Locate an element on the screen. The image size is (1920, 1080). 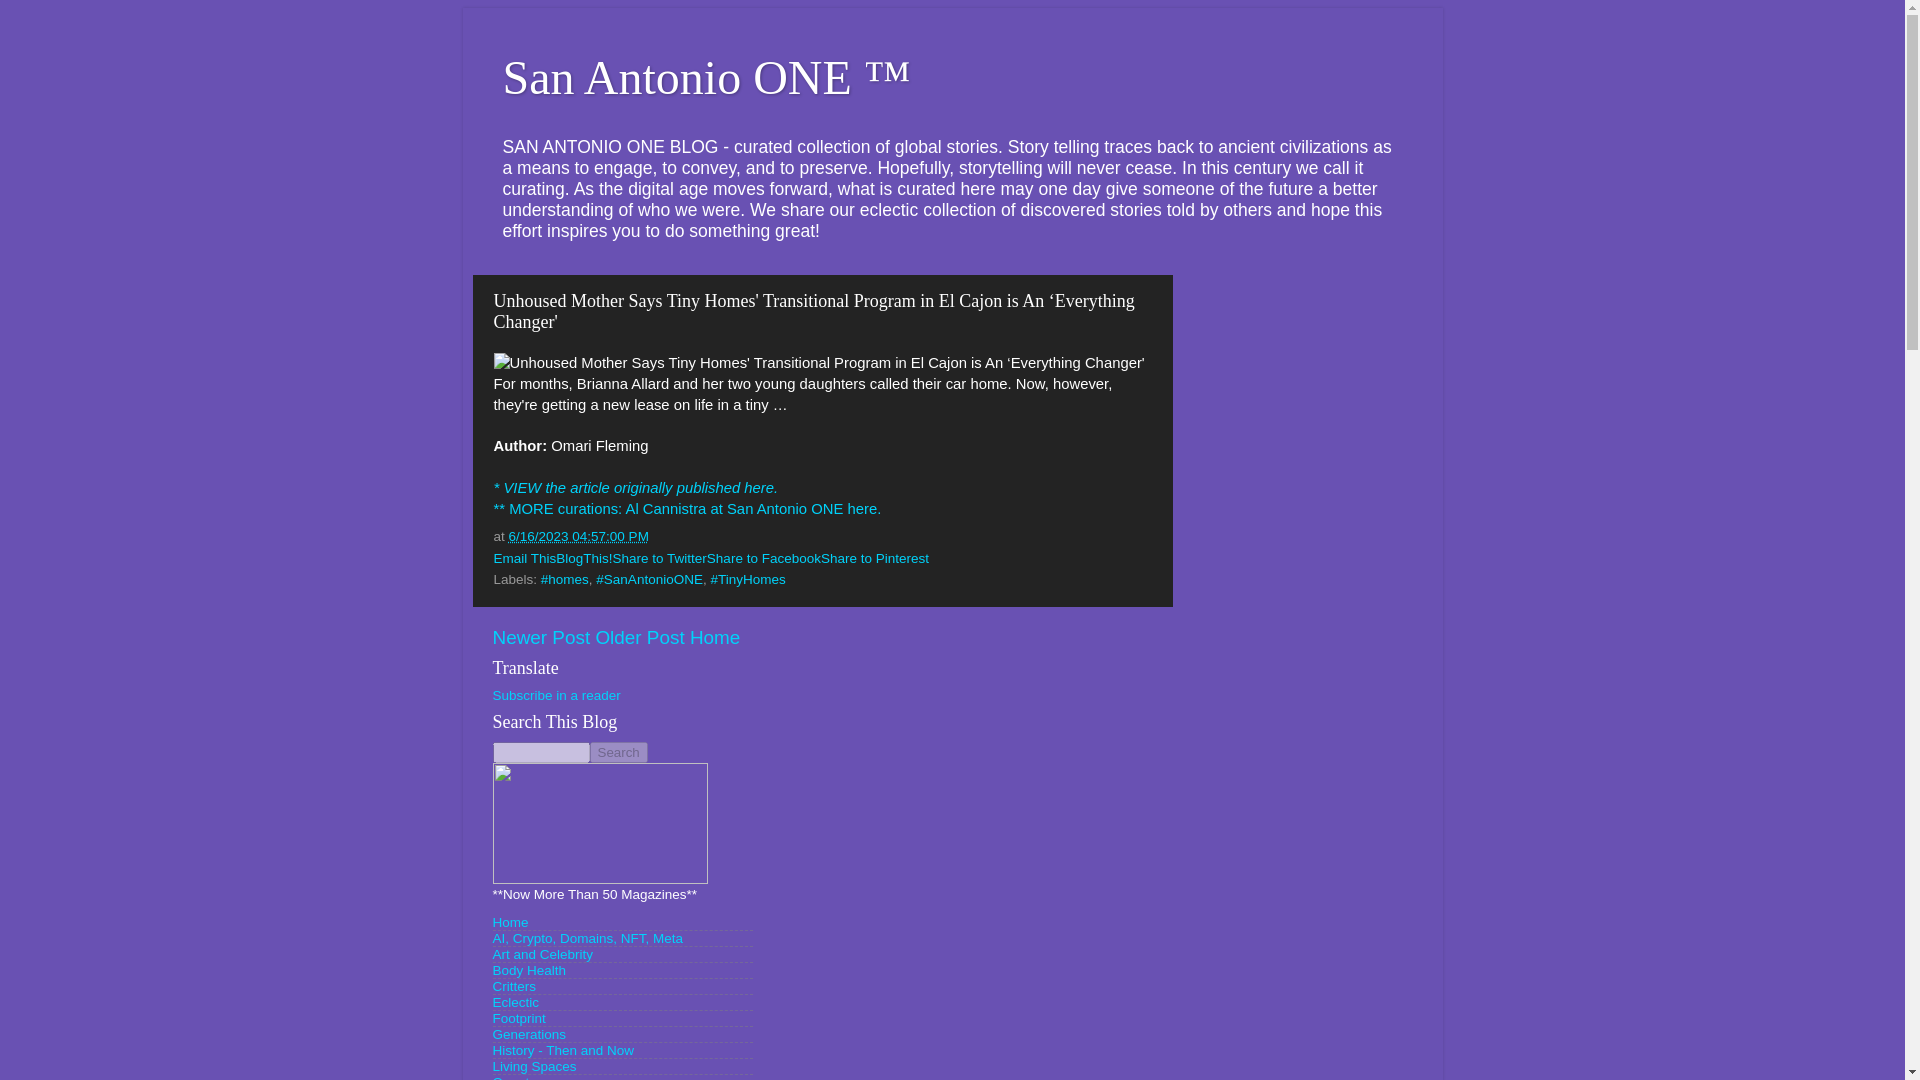
Older Post is located at coordinates (639, 638).